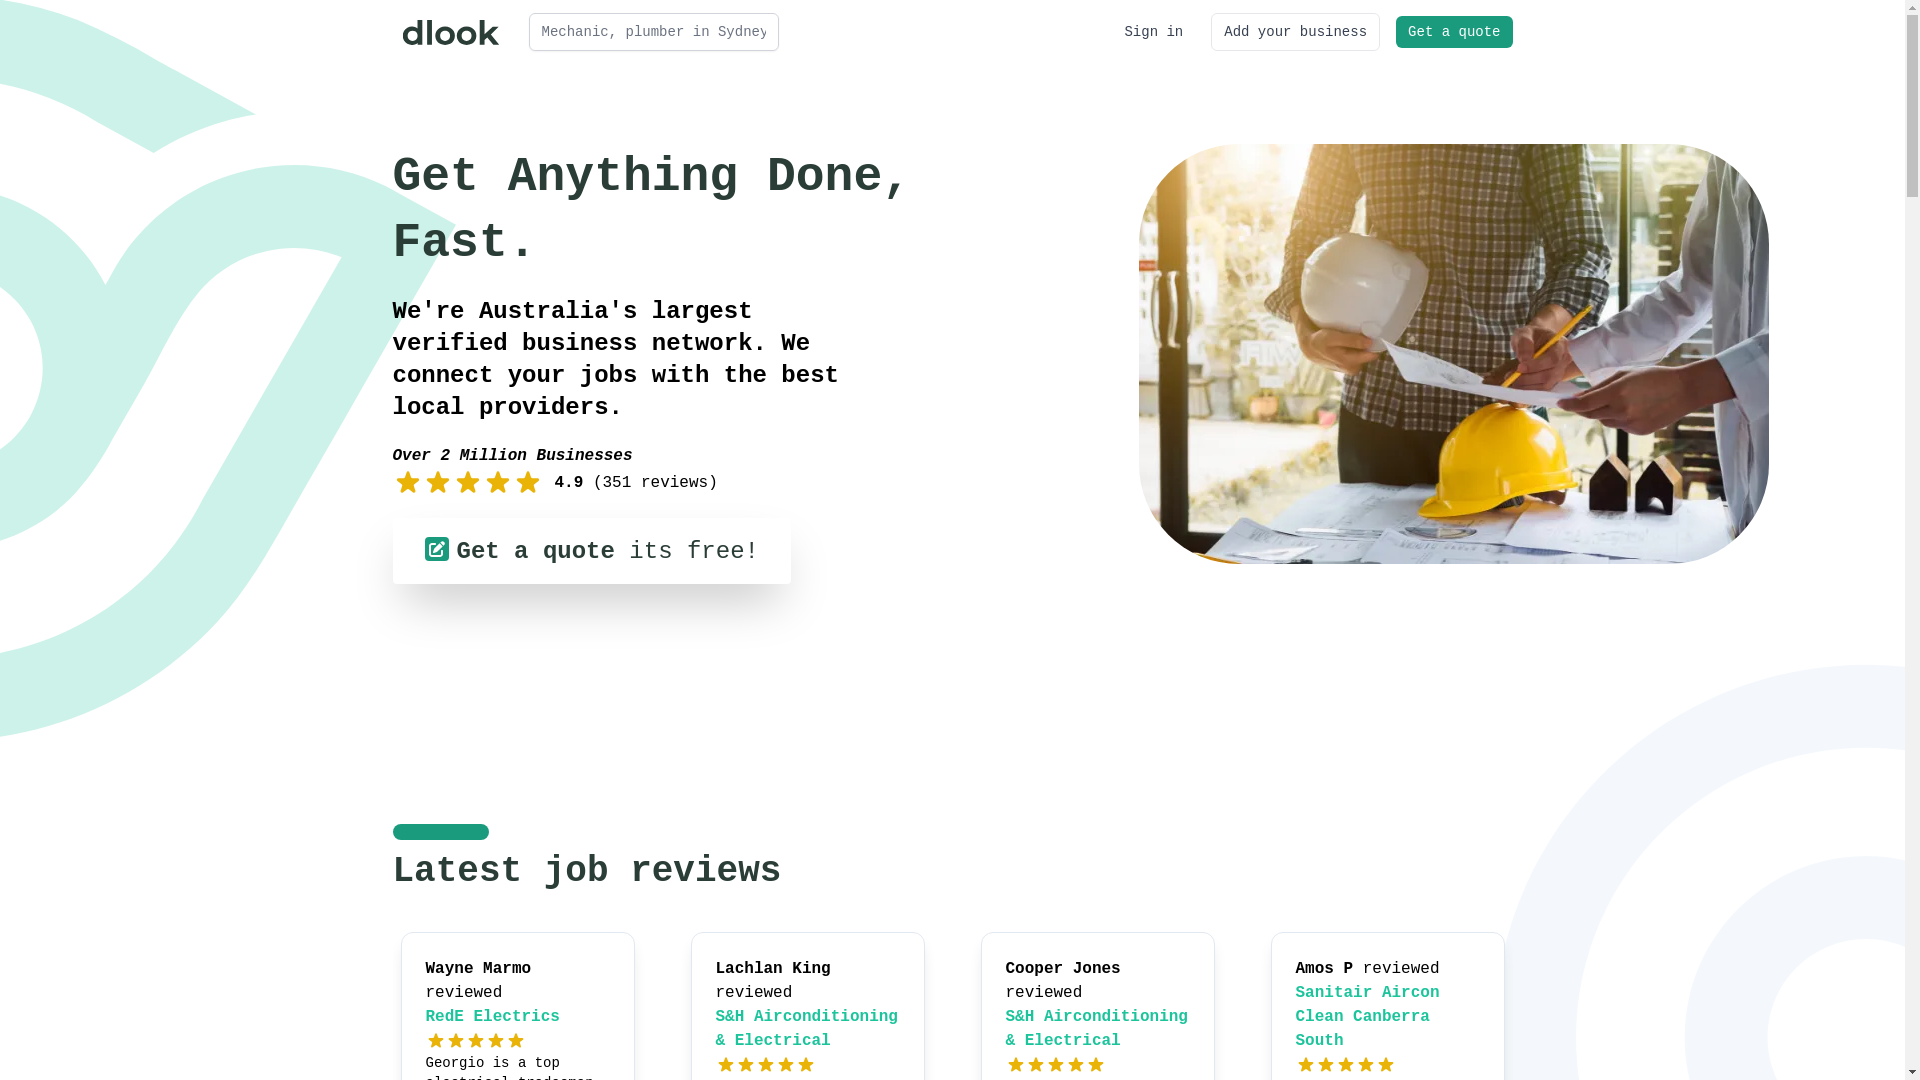  I want to click on Get a quote, so click(1454, 32).